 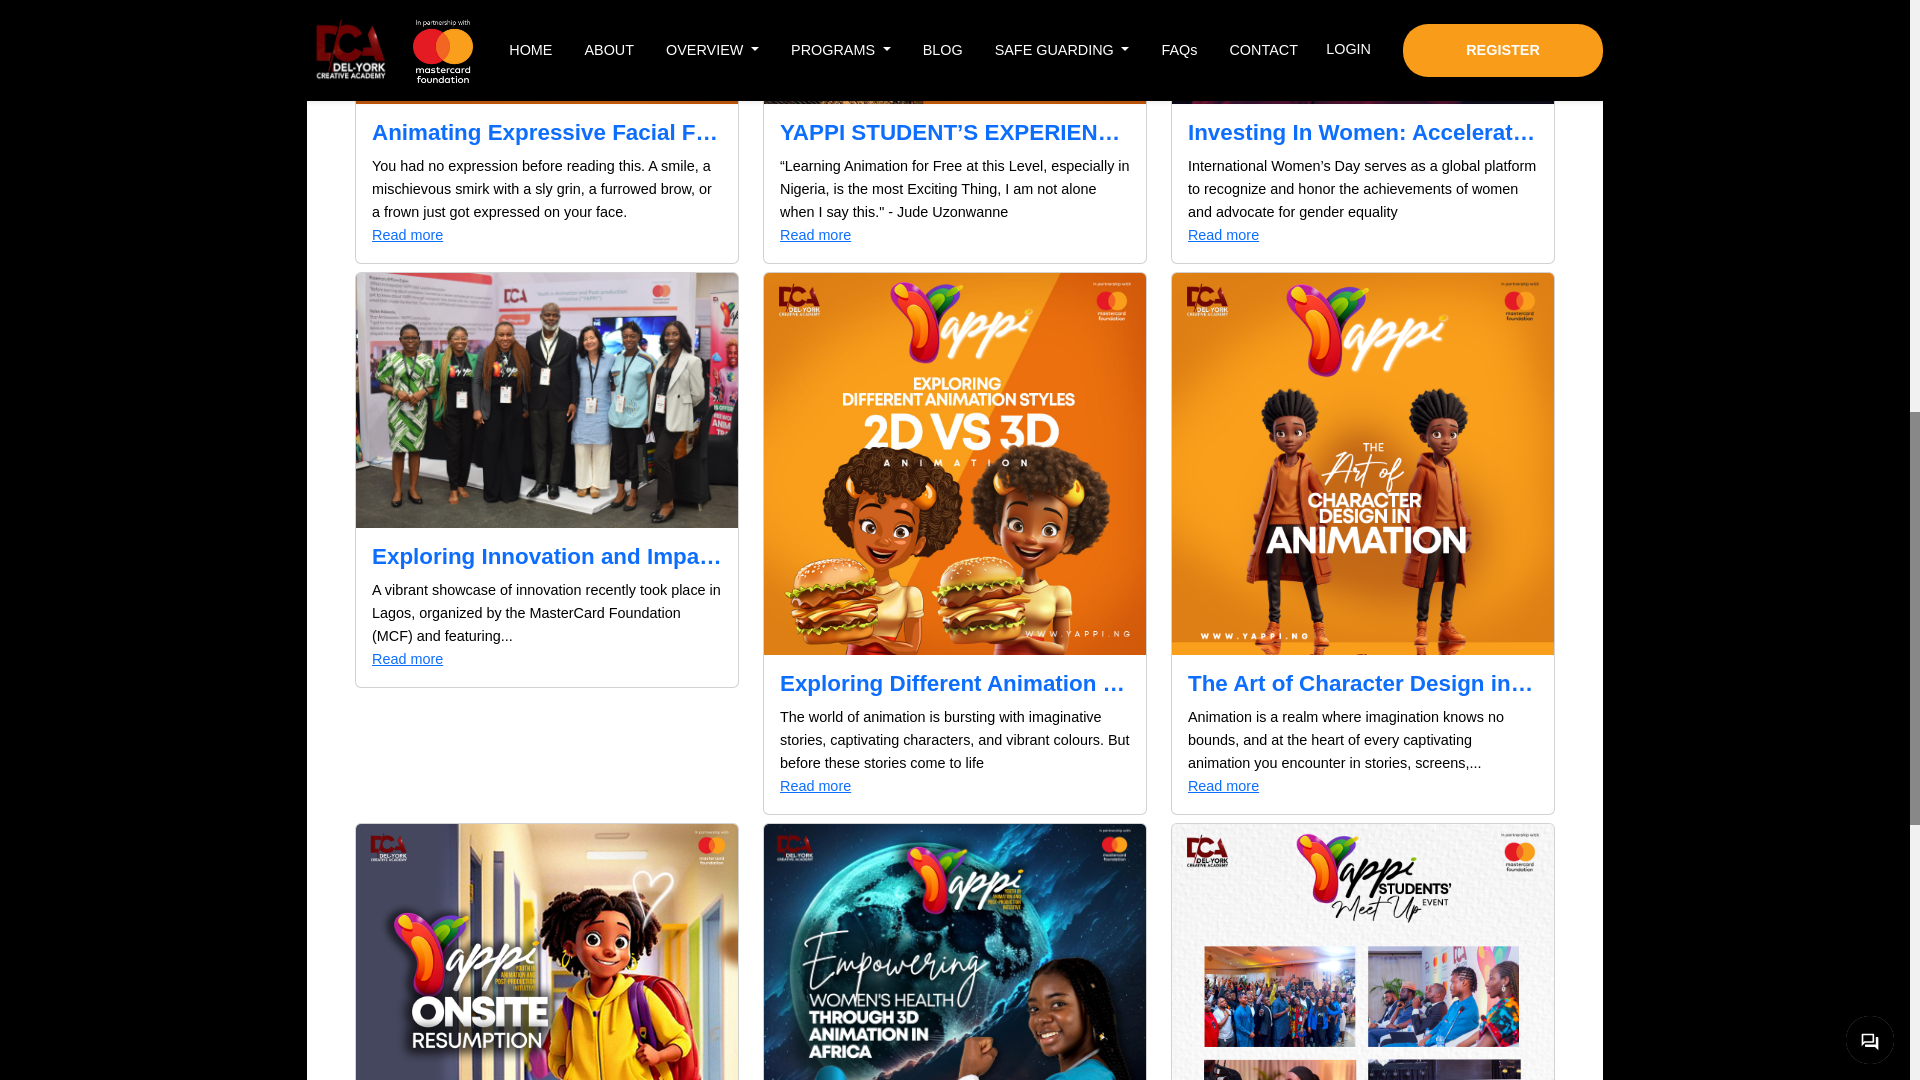 I want to click on Read more, so click(x=546, y=235).